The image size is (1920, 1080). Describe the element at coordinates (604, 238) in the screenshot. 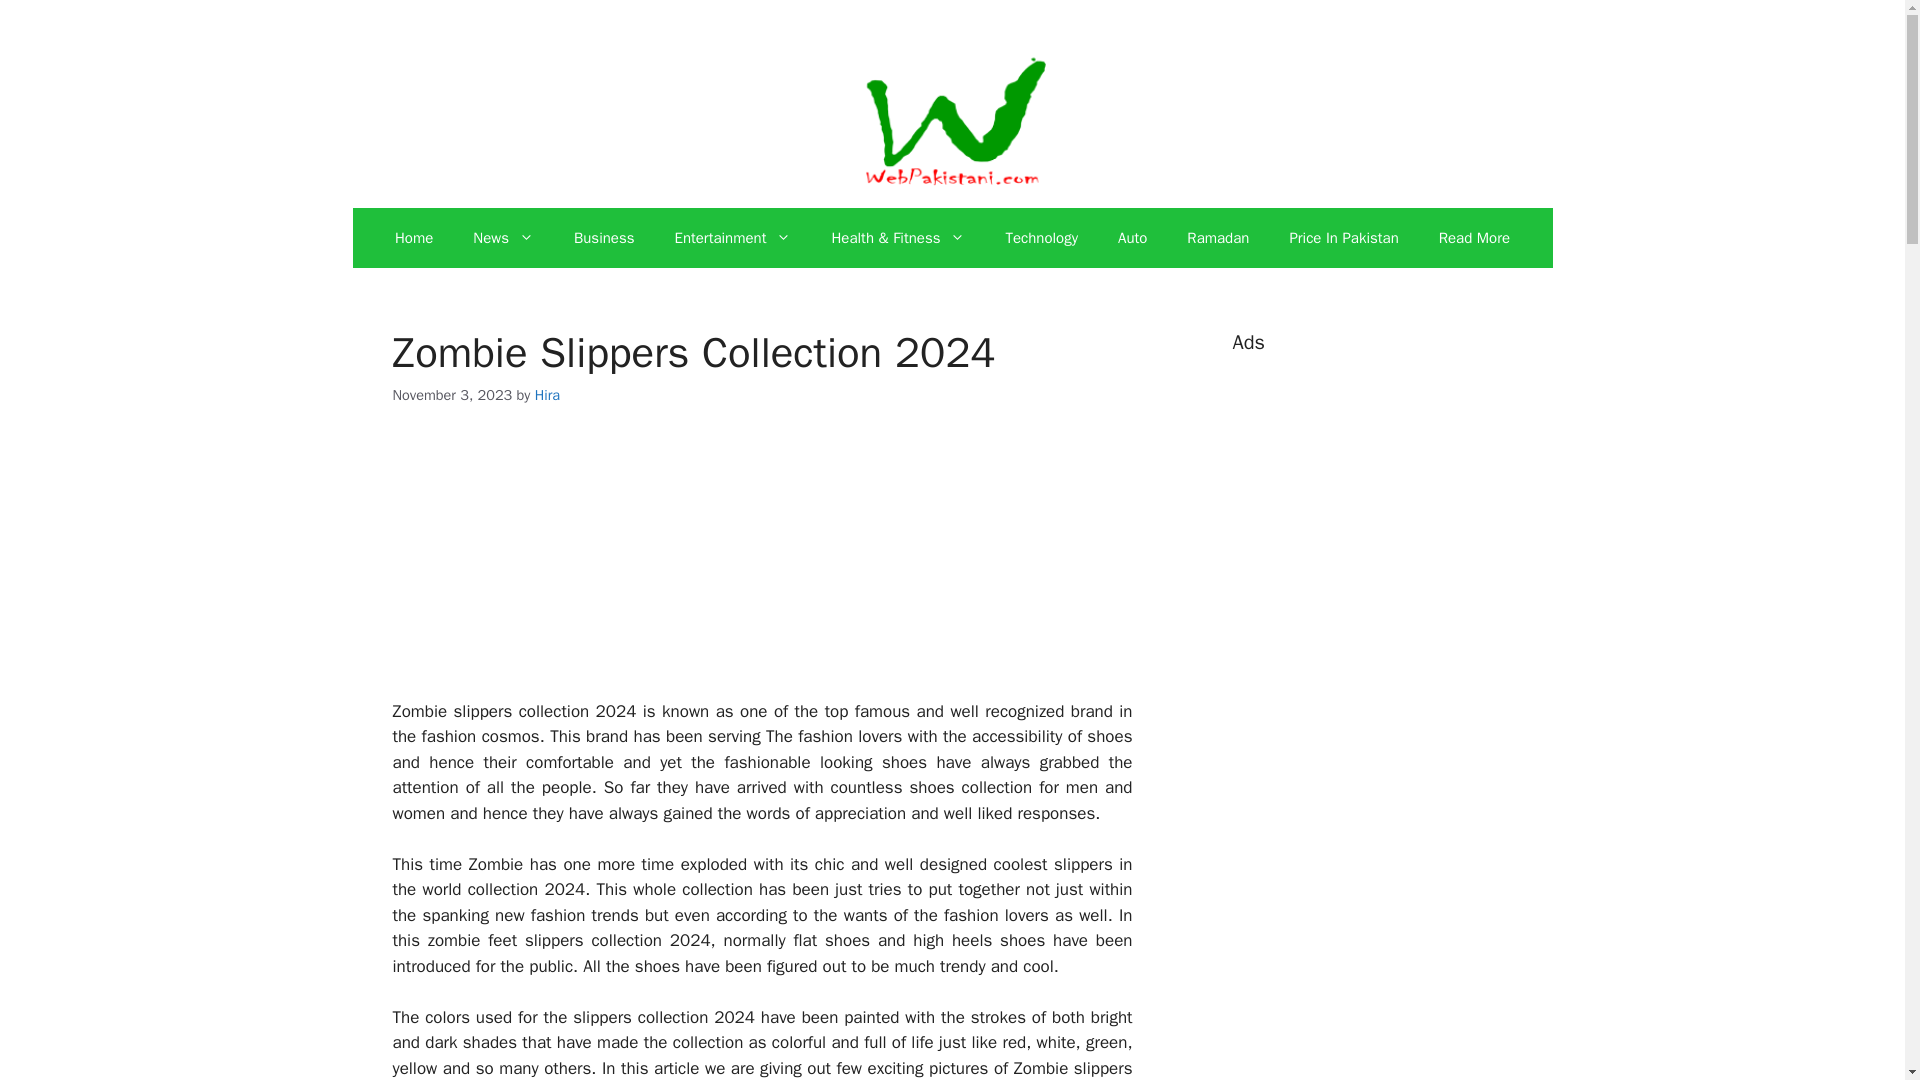

I see `Business` at that location.